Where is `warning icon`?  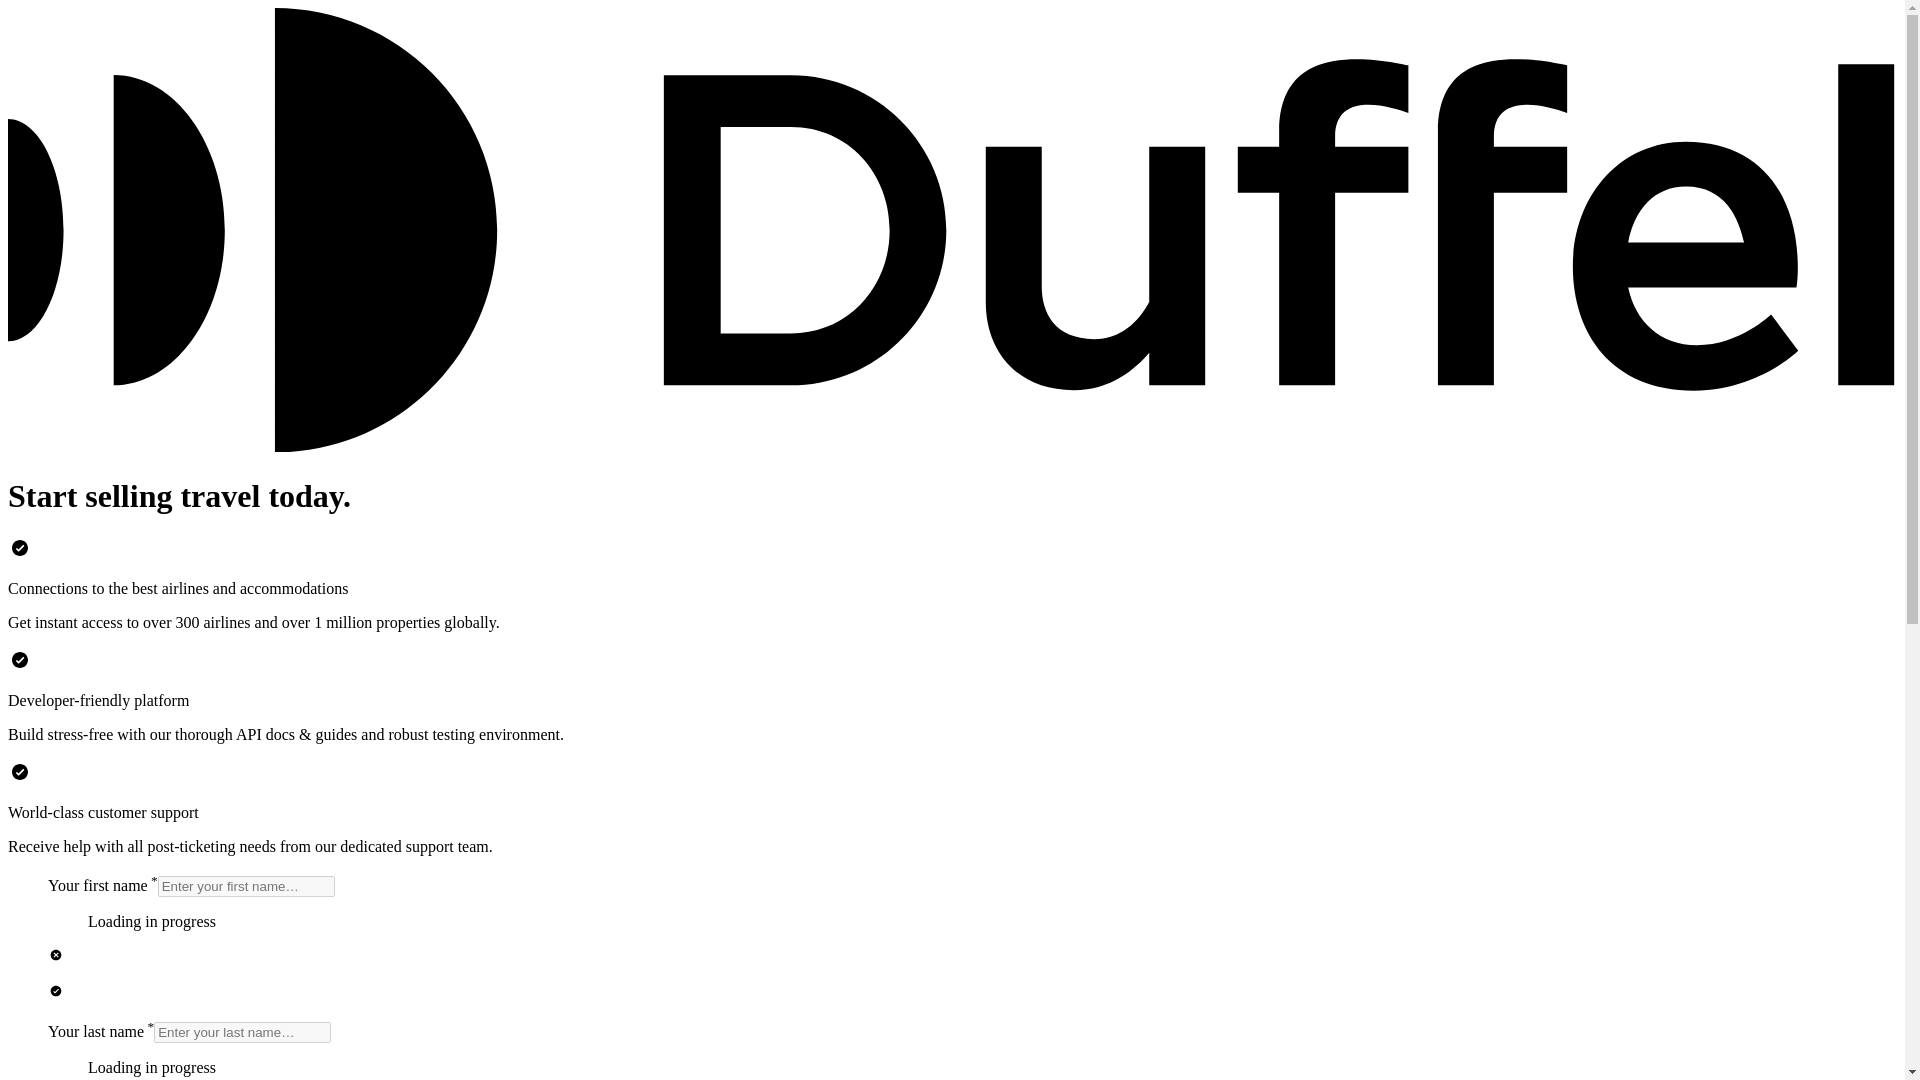 warning icon is located at coordinates (56, 955).